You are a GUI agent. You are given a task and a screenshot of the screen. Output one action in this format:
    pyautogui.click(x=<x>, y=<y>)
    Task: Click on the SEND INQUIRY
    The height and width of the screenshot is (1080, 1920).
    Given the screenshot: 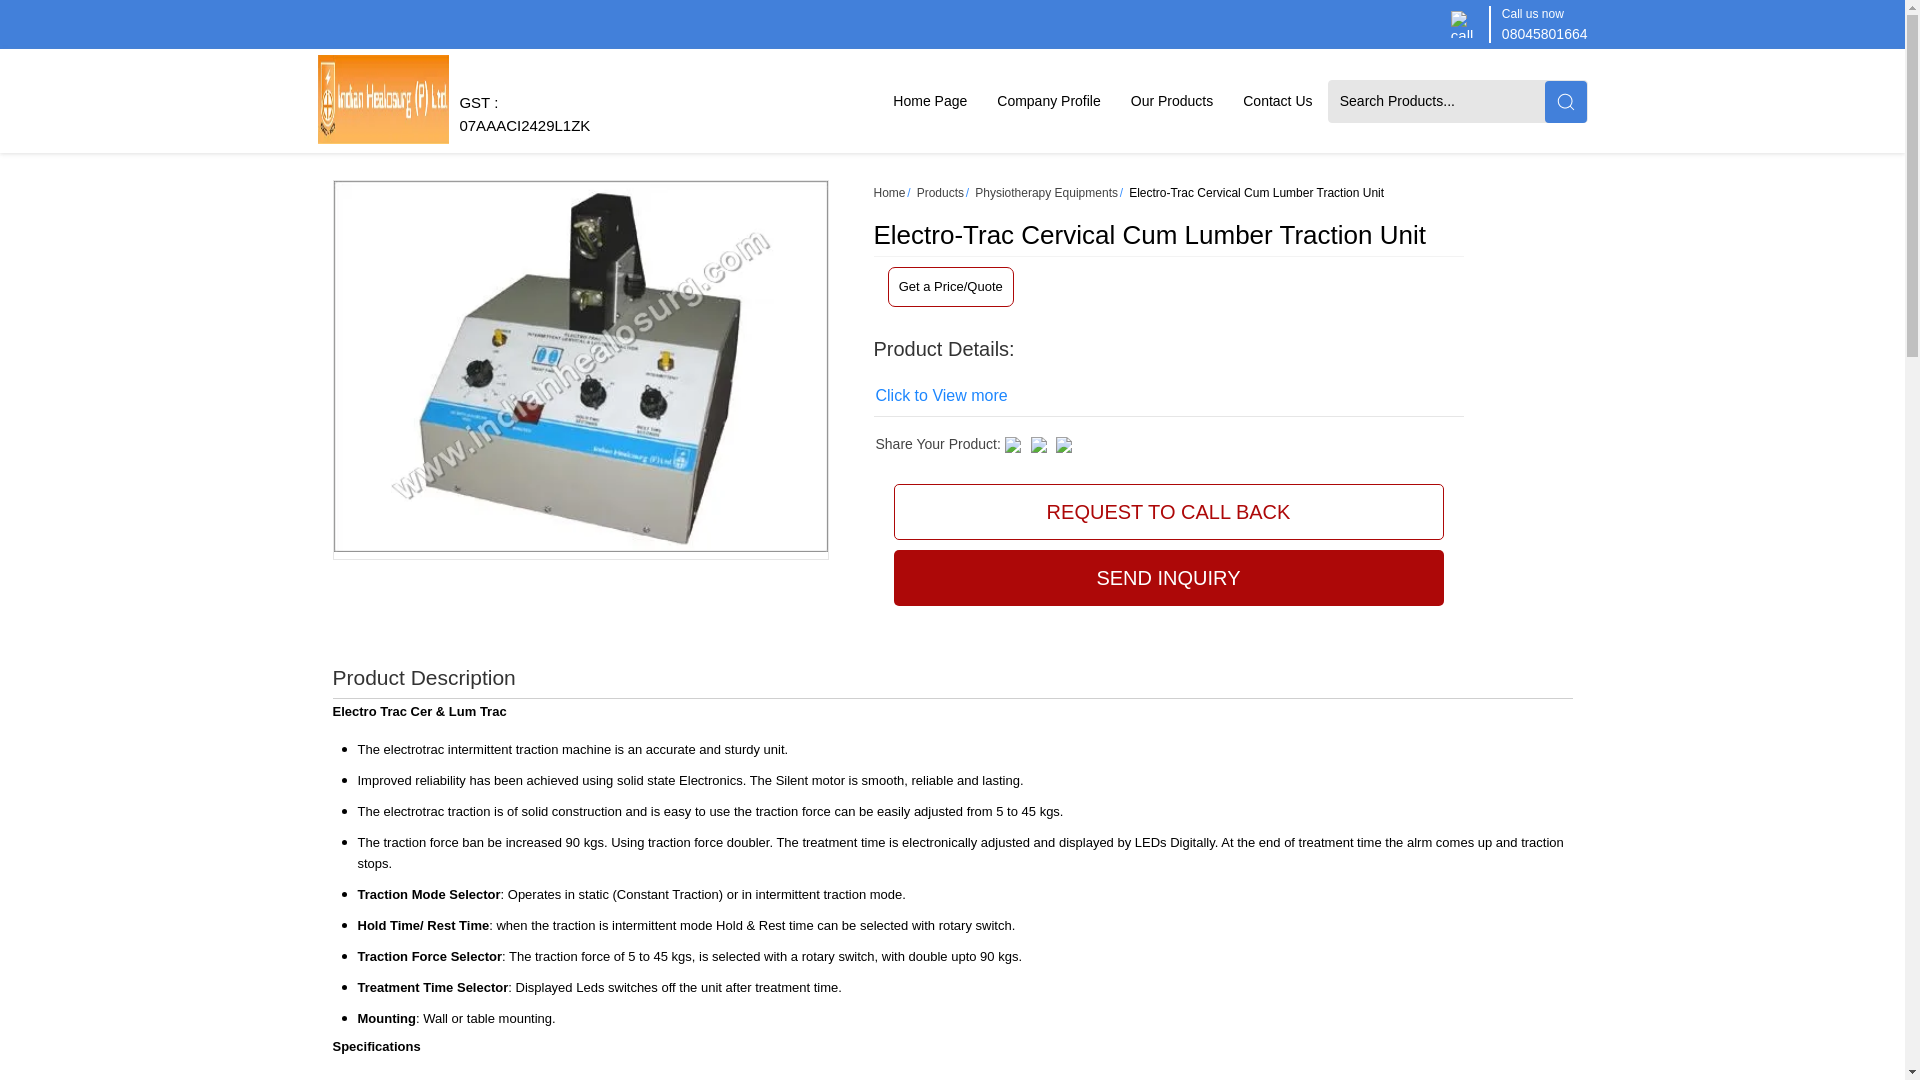 What is the action you would take?
    pyautogui.click(x=1168, y=577)
    